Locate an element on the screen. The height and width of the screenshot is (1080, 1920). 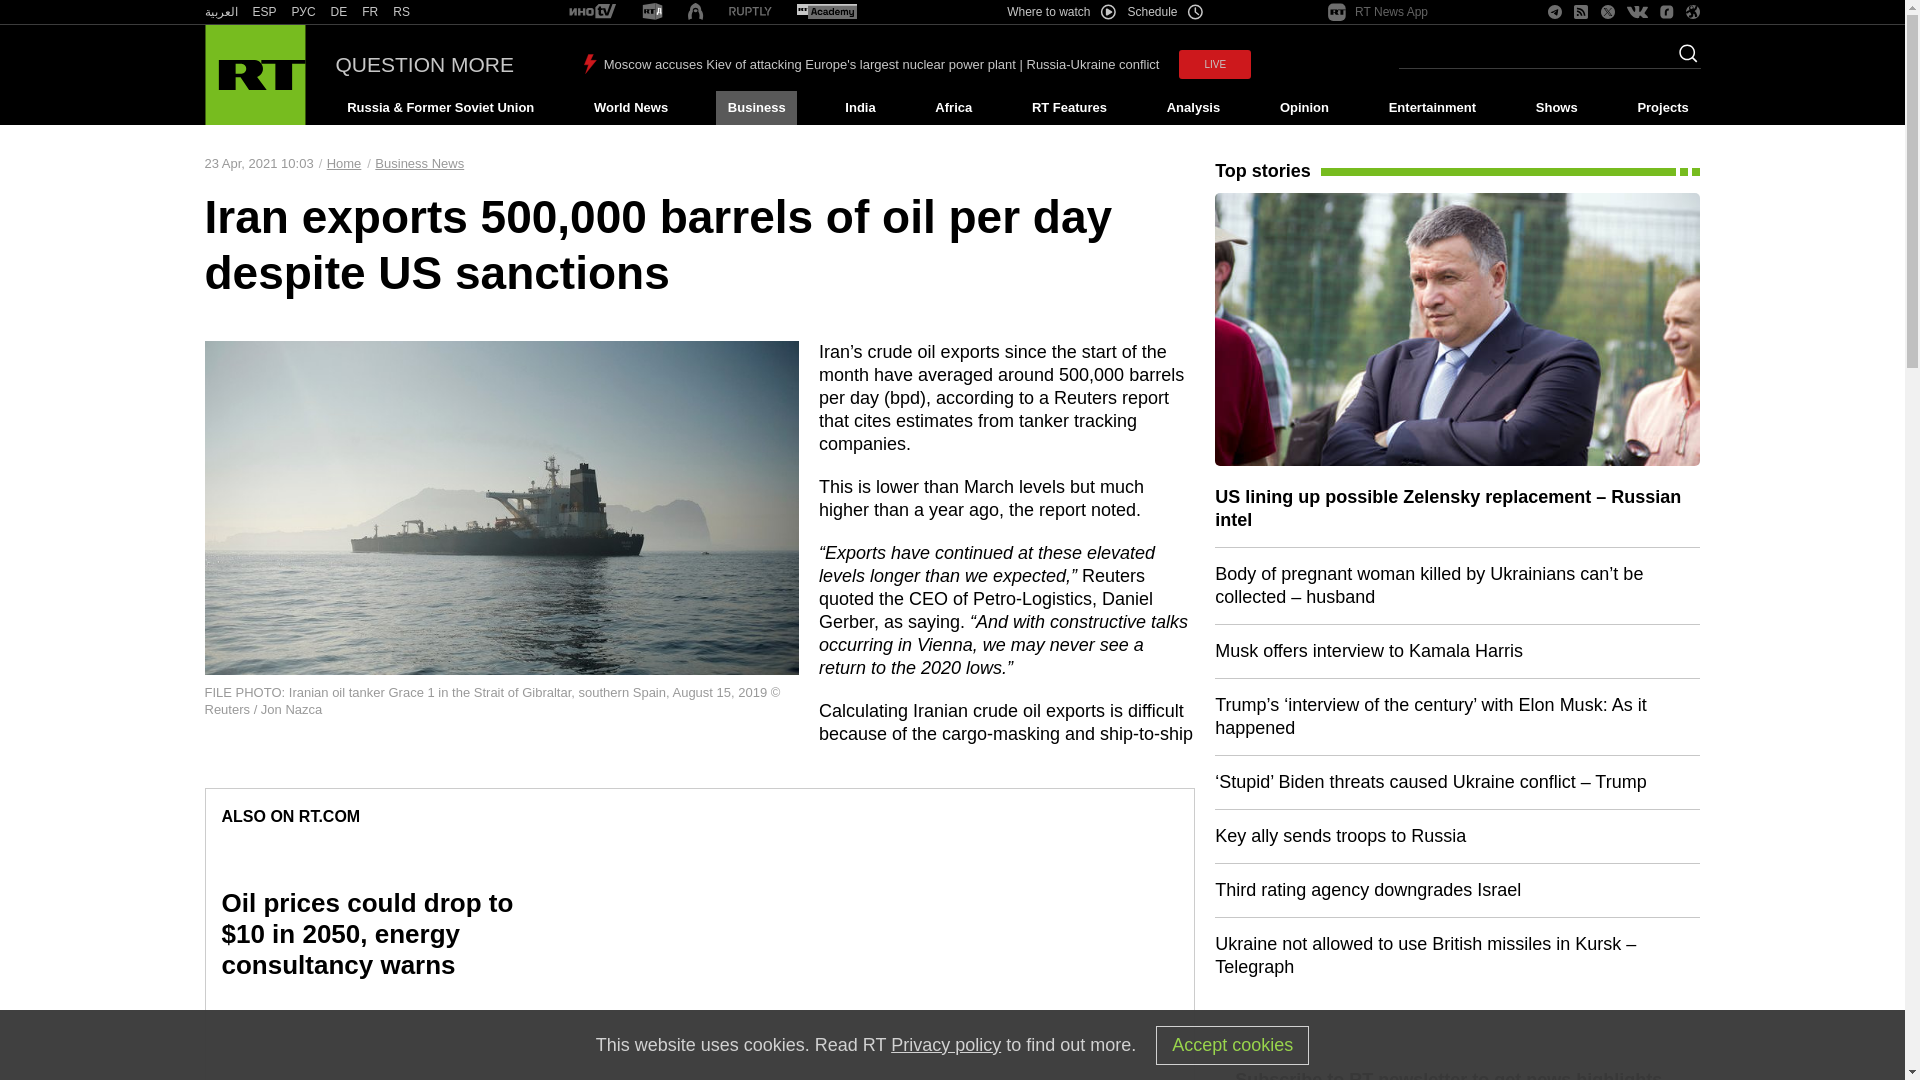
Where to watch is located at coordinates (1060, 12).